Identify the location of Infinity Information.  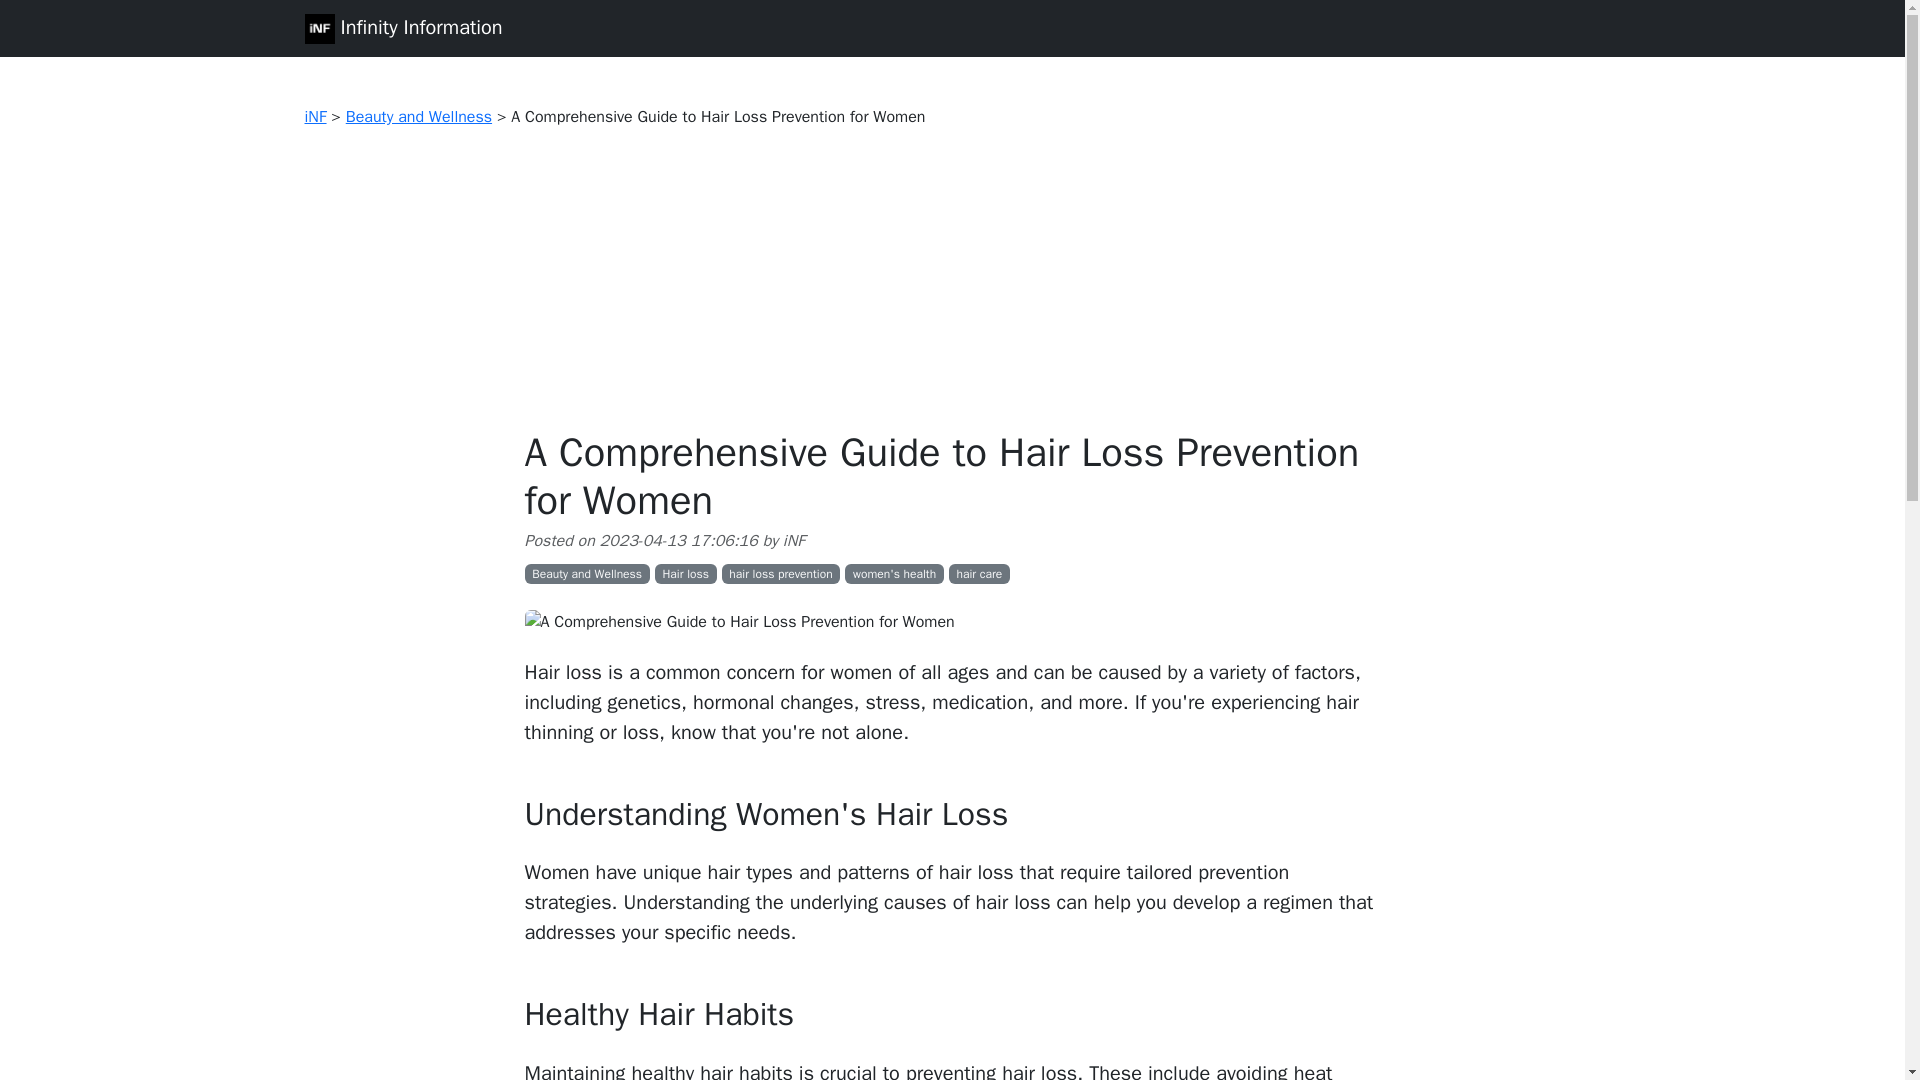
(402, 28).